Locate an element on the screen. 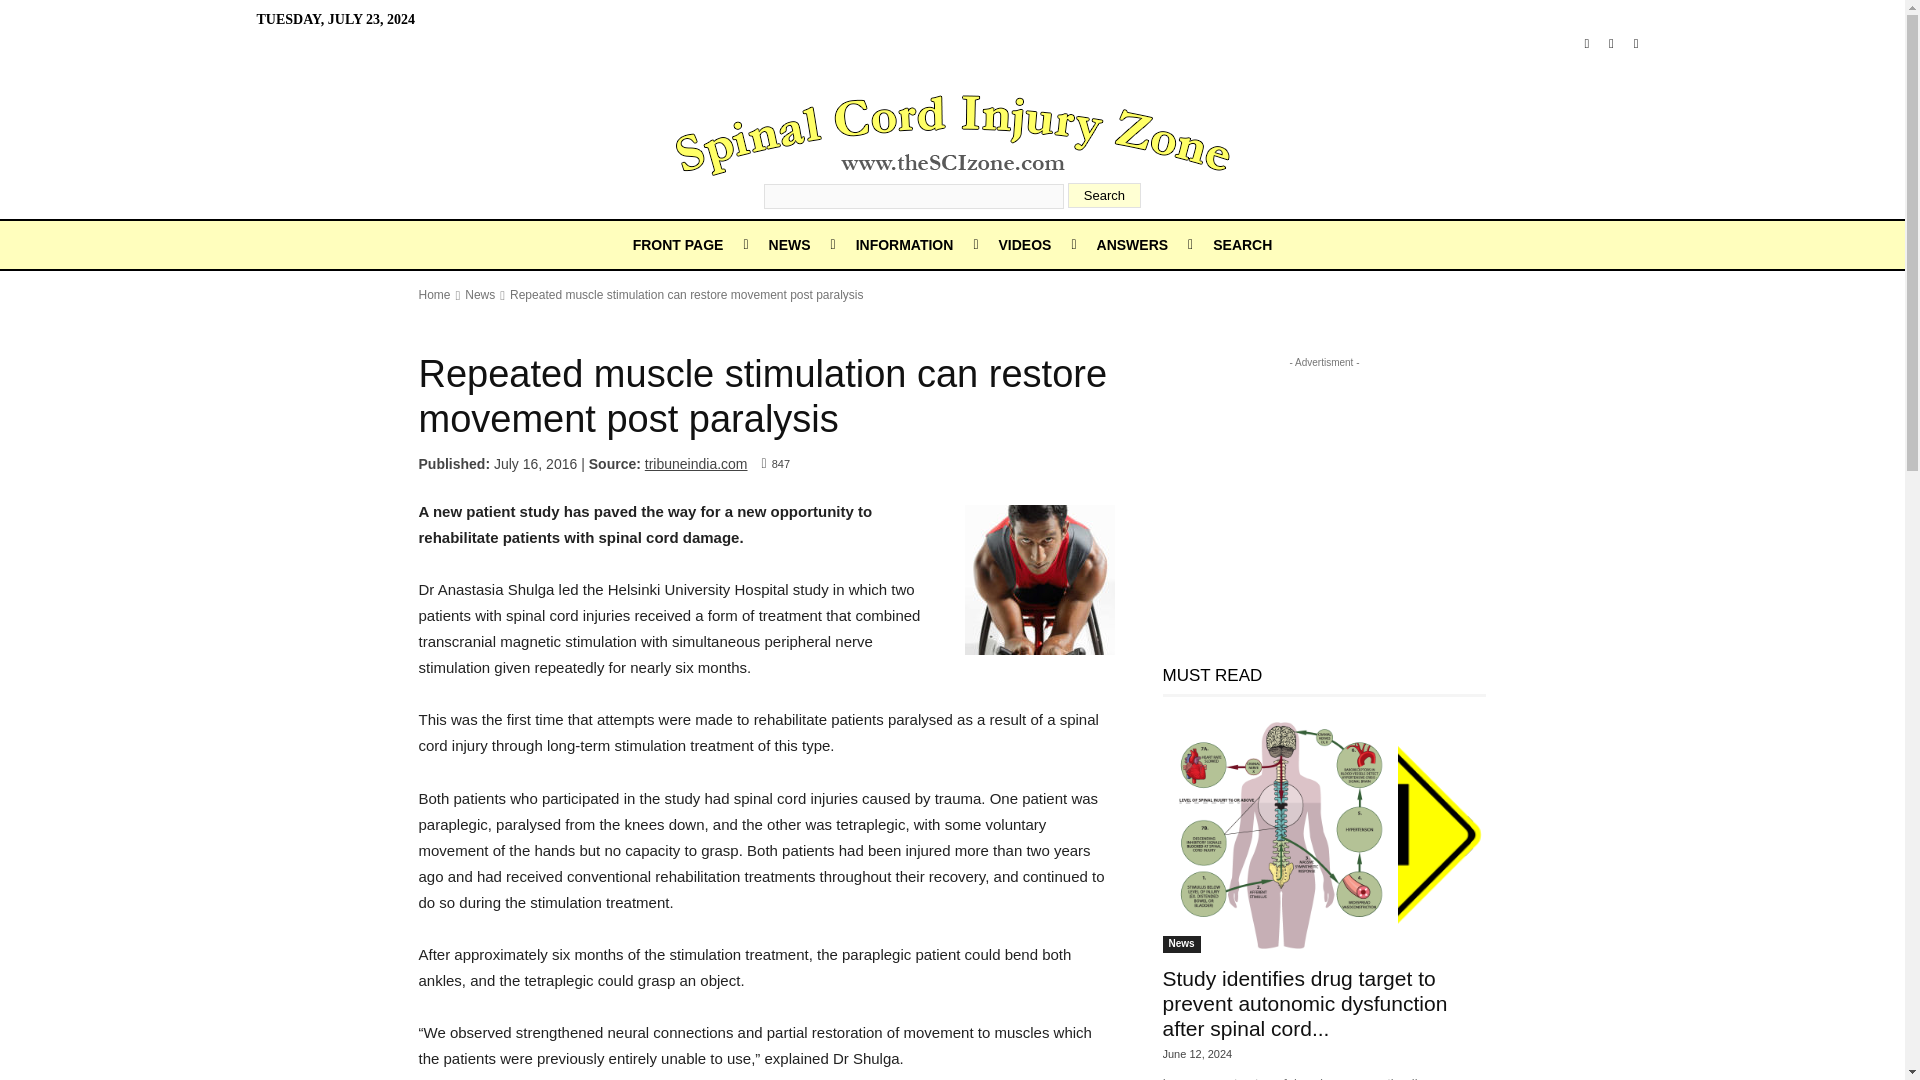  View all posts in News is located at coordinates (480, 295).